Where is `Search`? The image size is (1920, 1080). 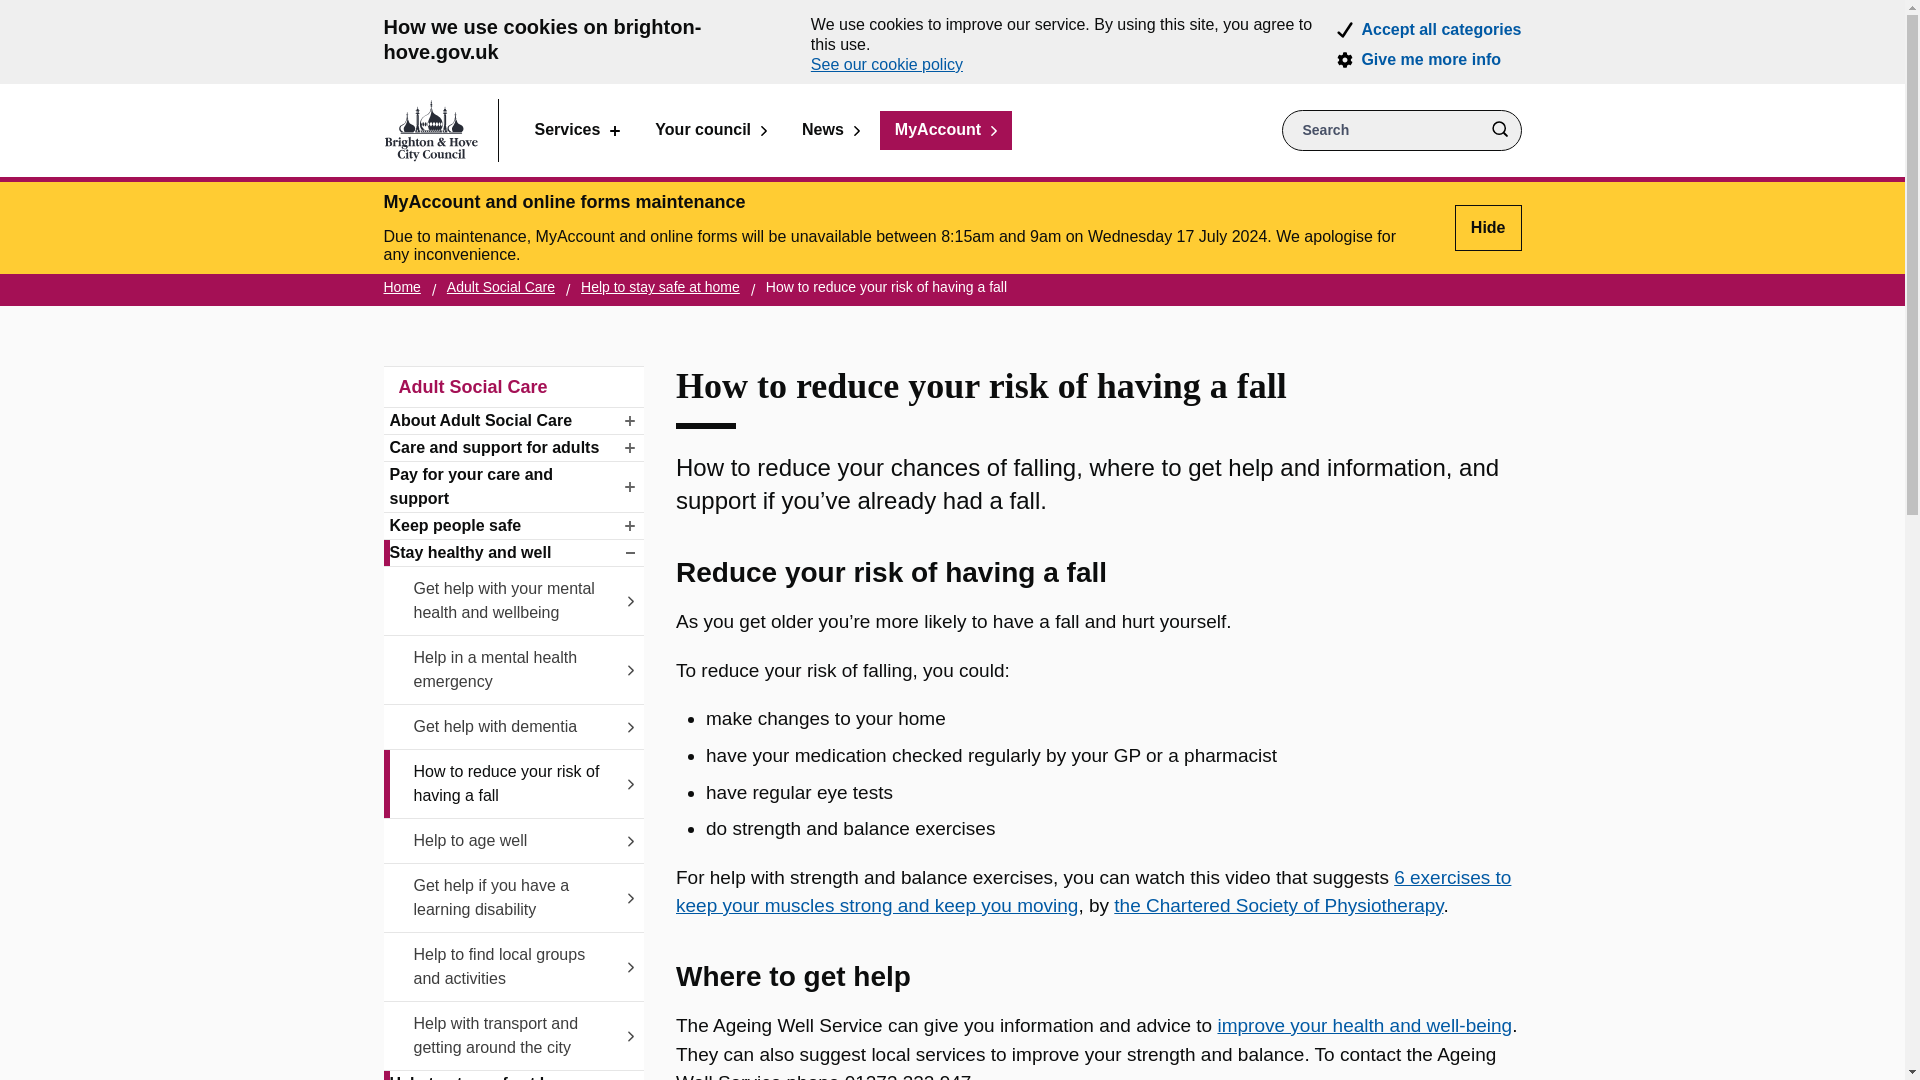
Search is located at coordinates (1499, 130).